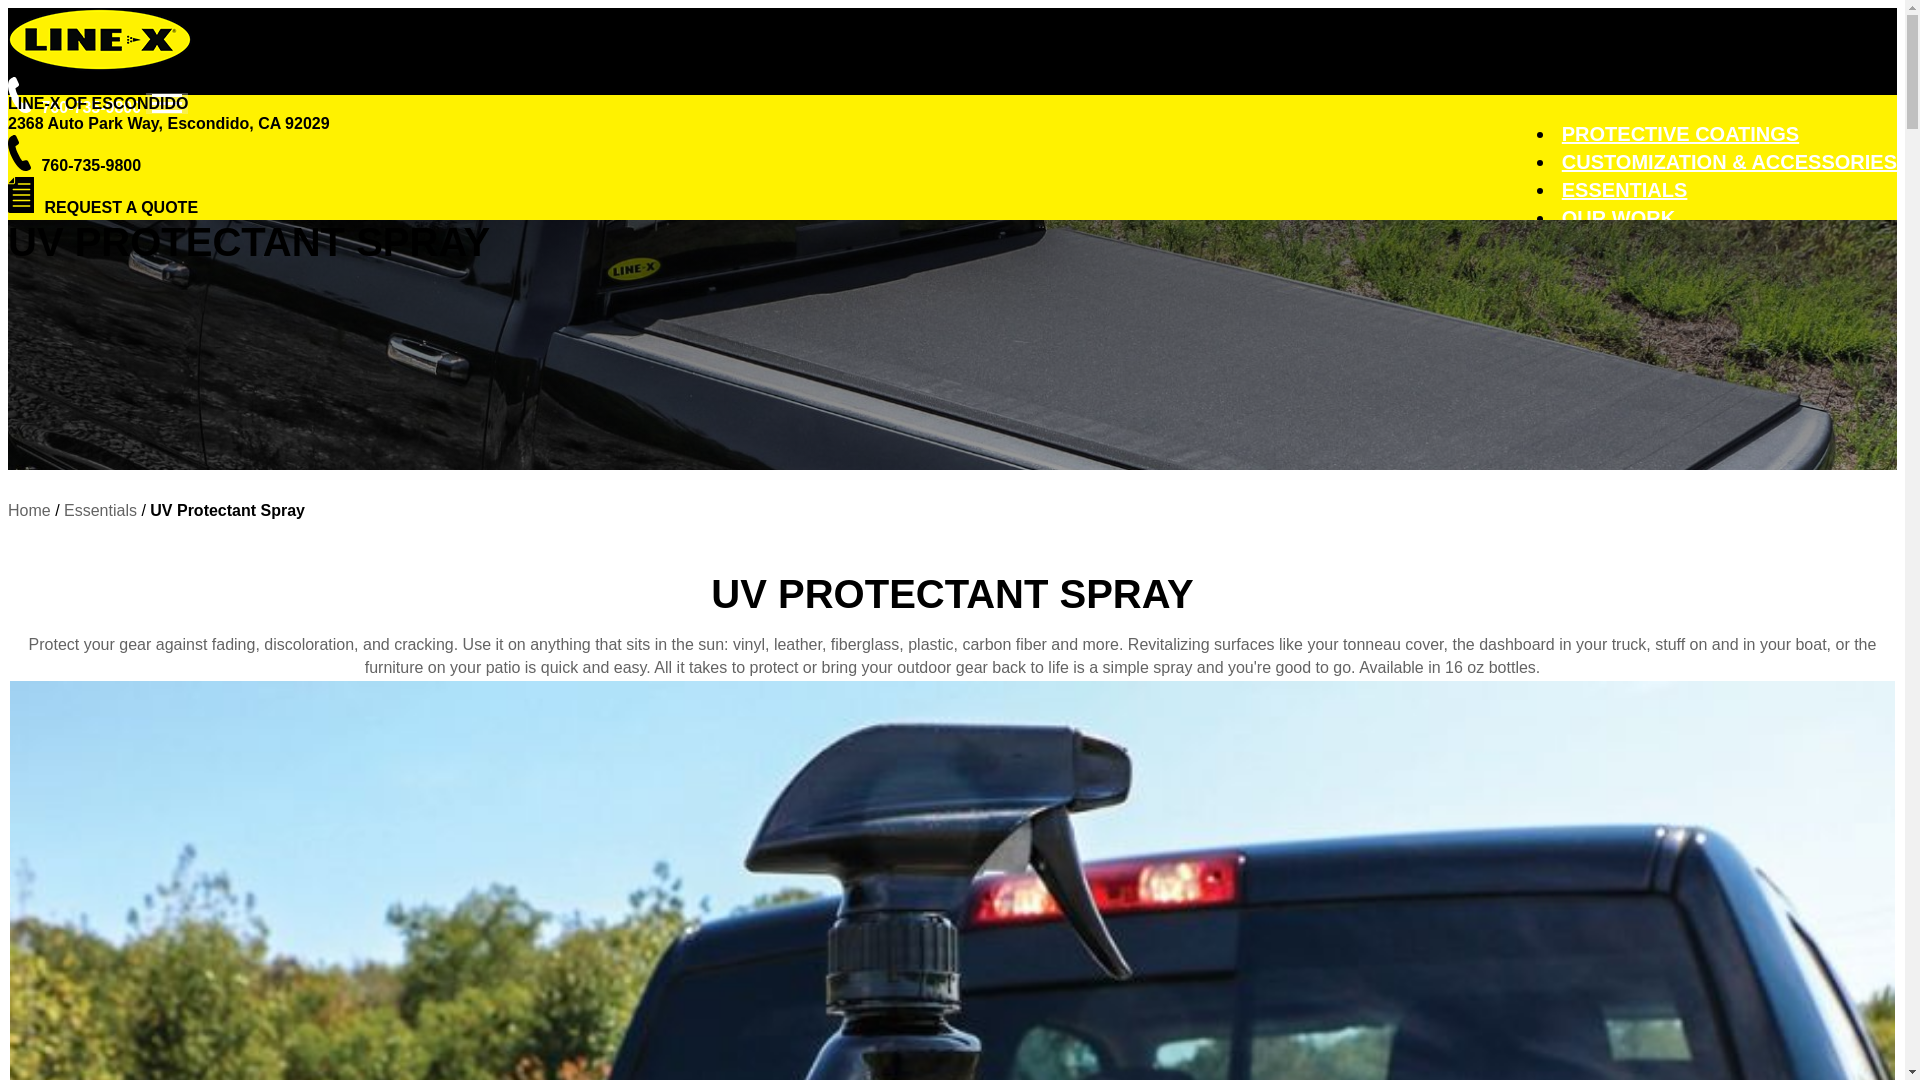 This screenshot has height=1080, width=1920. Describe the element at coordinates (29, 510) in the screenshot. I see `Home` at that location.